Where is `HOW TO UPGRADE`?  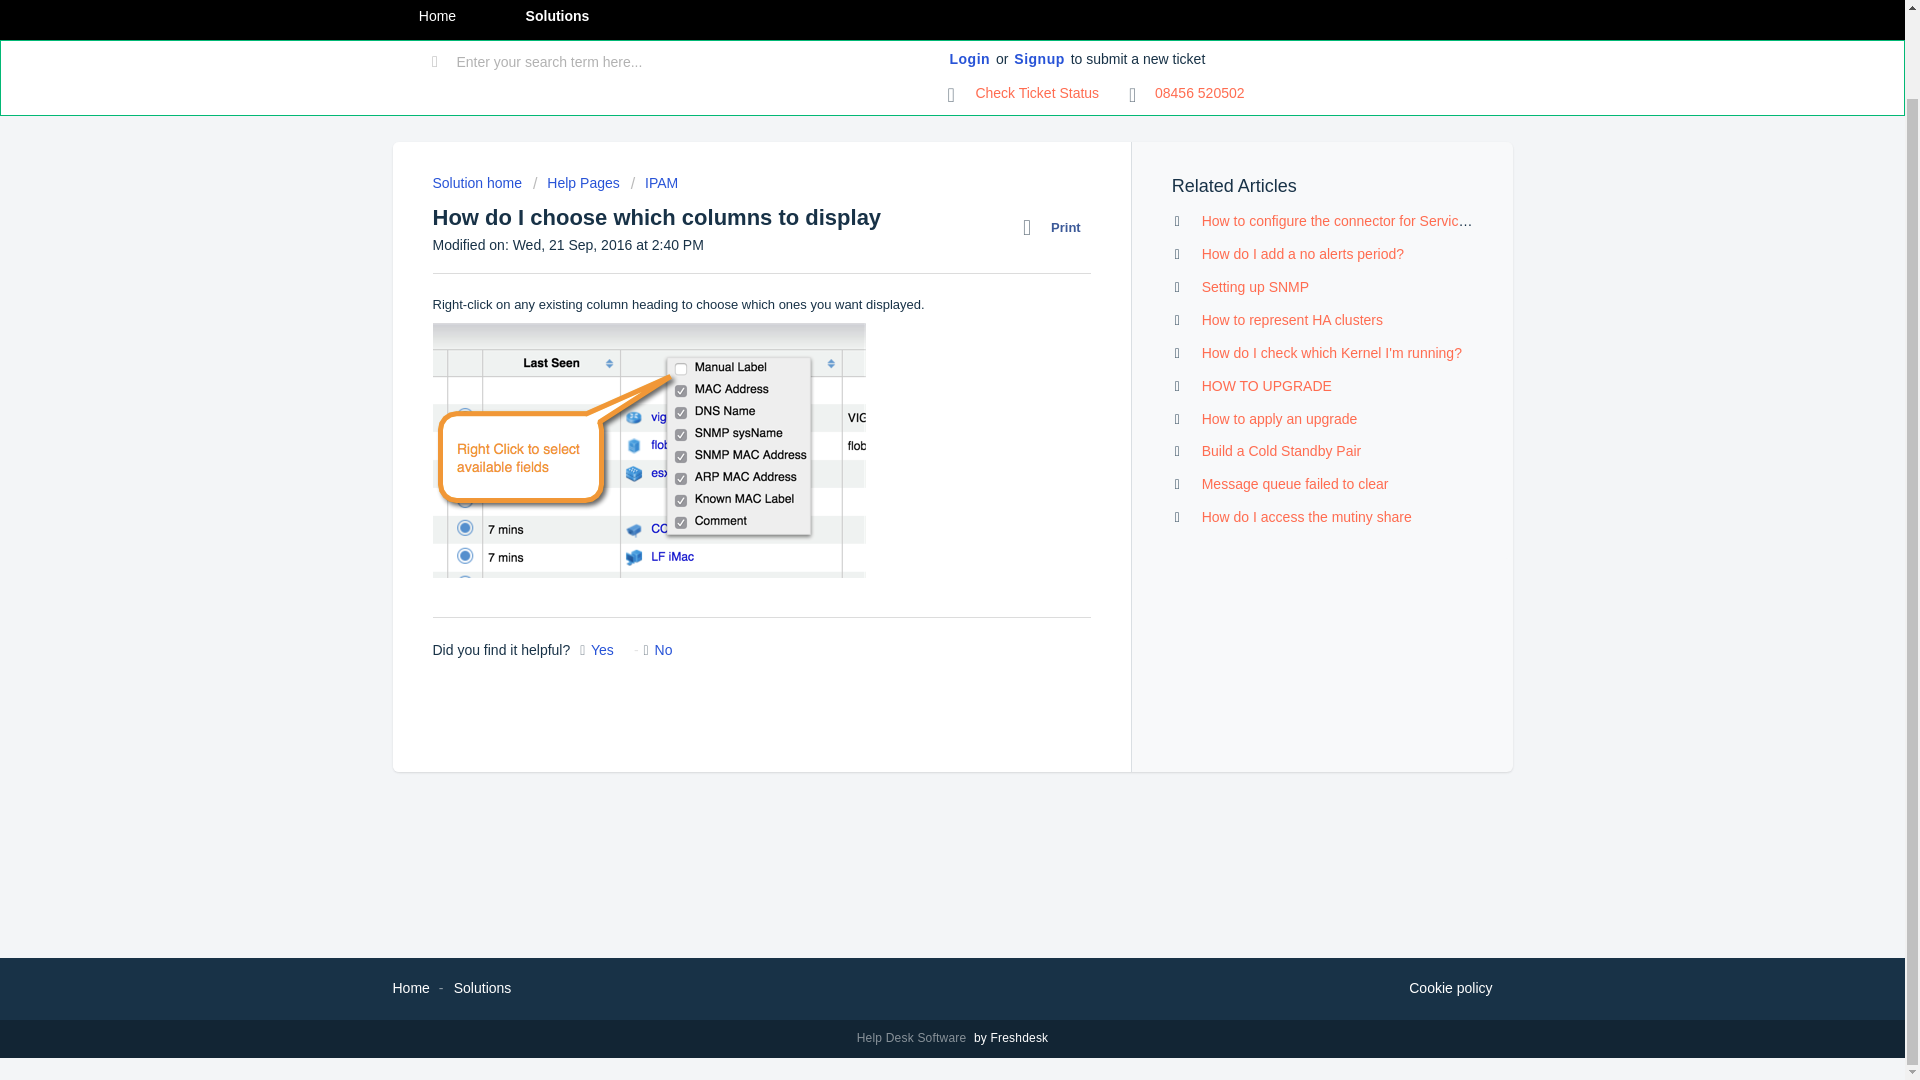 HOW TO UPGRADE is located at coordinates (1266, 386).